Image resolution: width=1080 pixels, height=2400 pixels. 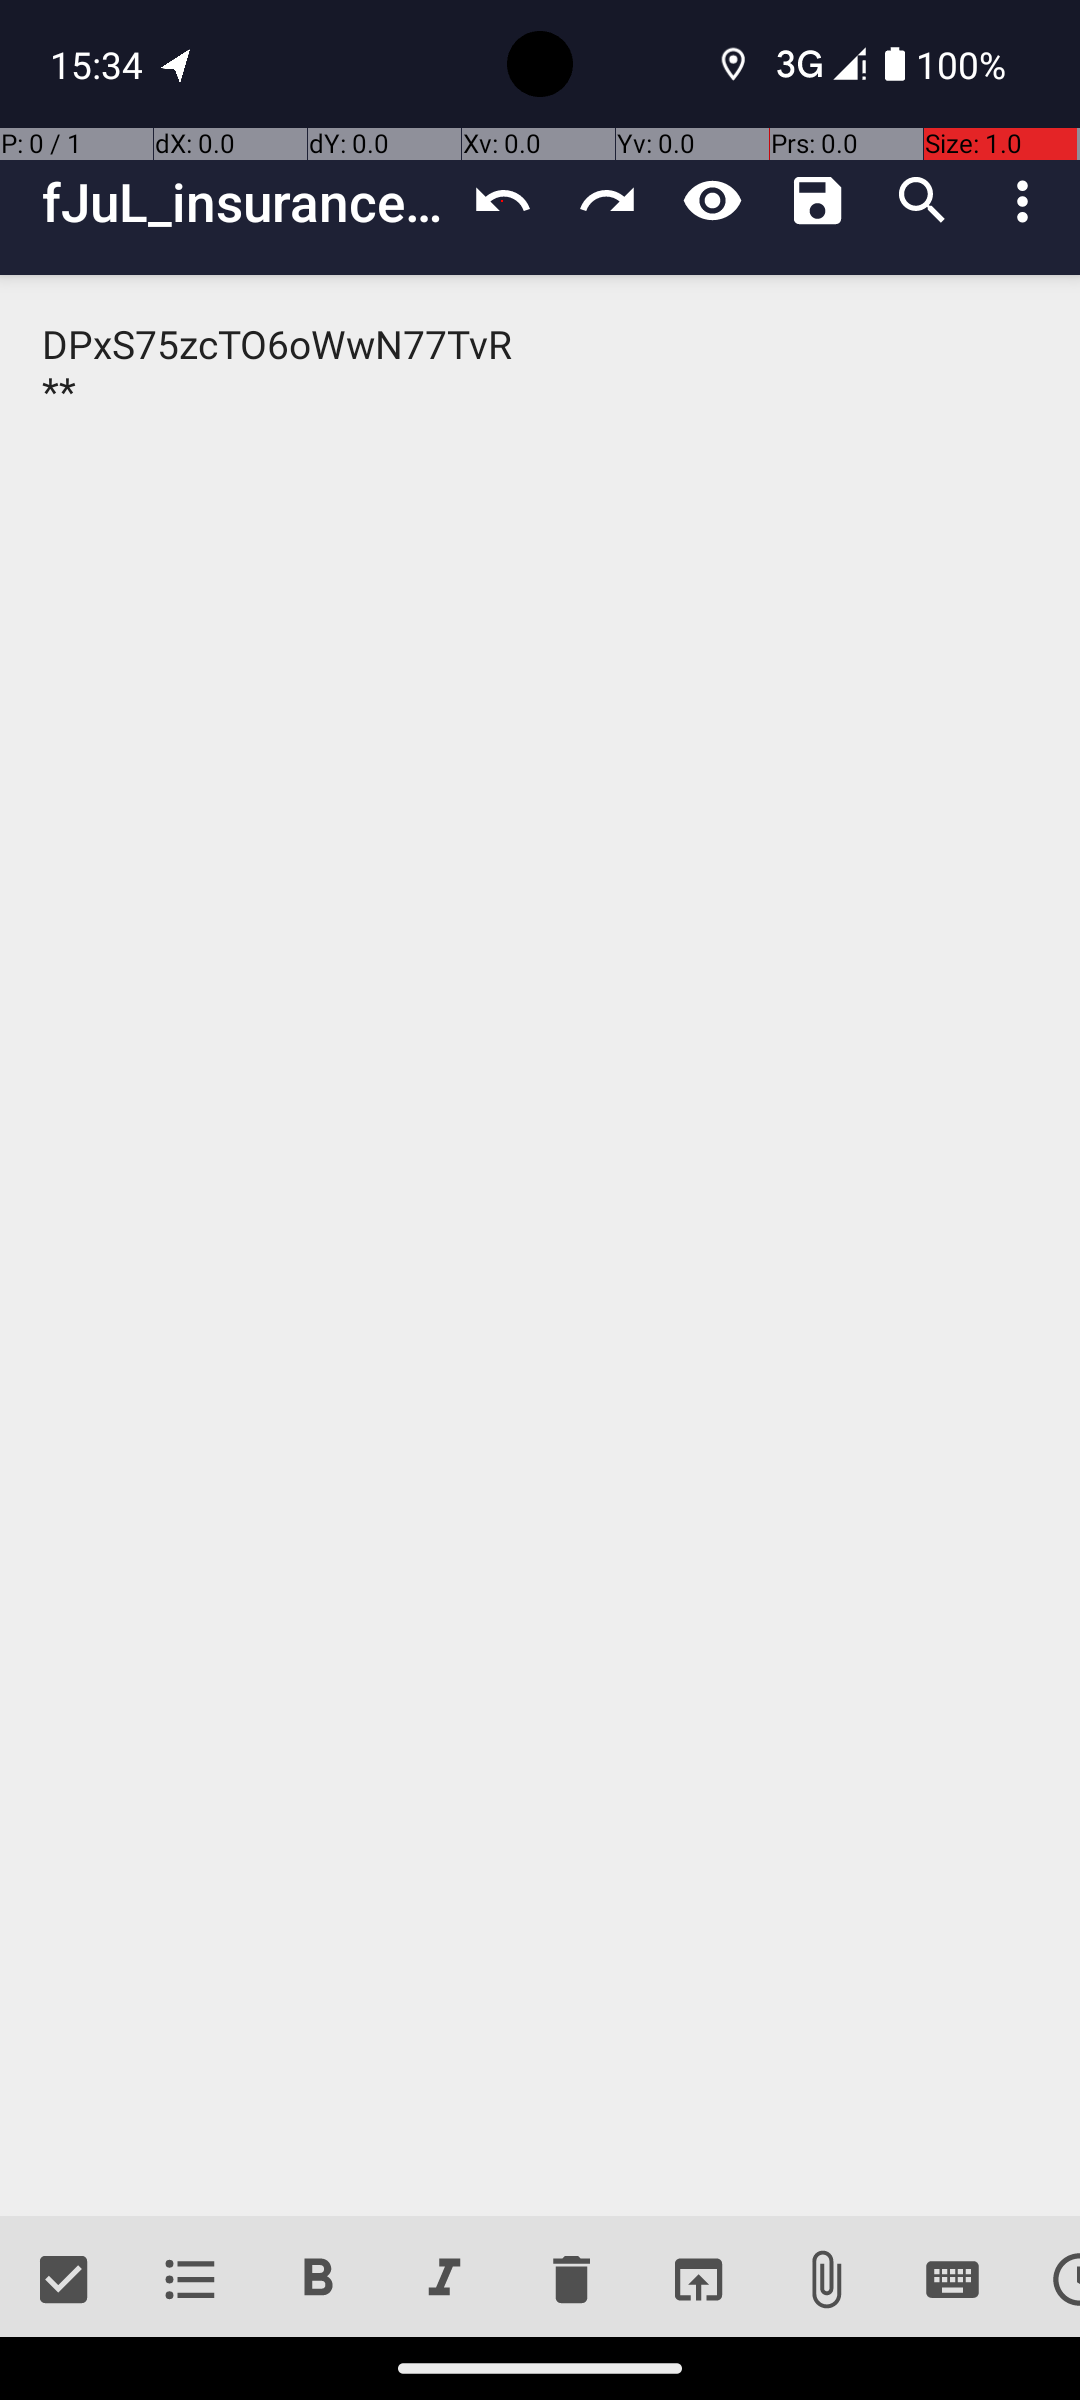 I want to click on fJuL_insurance_plan_comparison, so click(x=246, y=202).